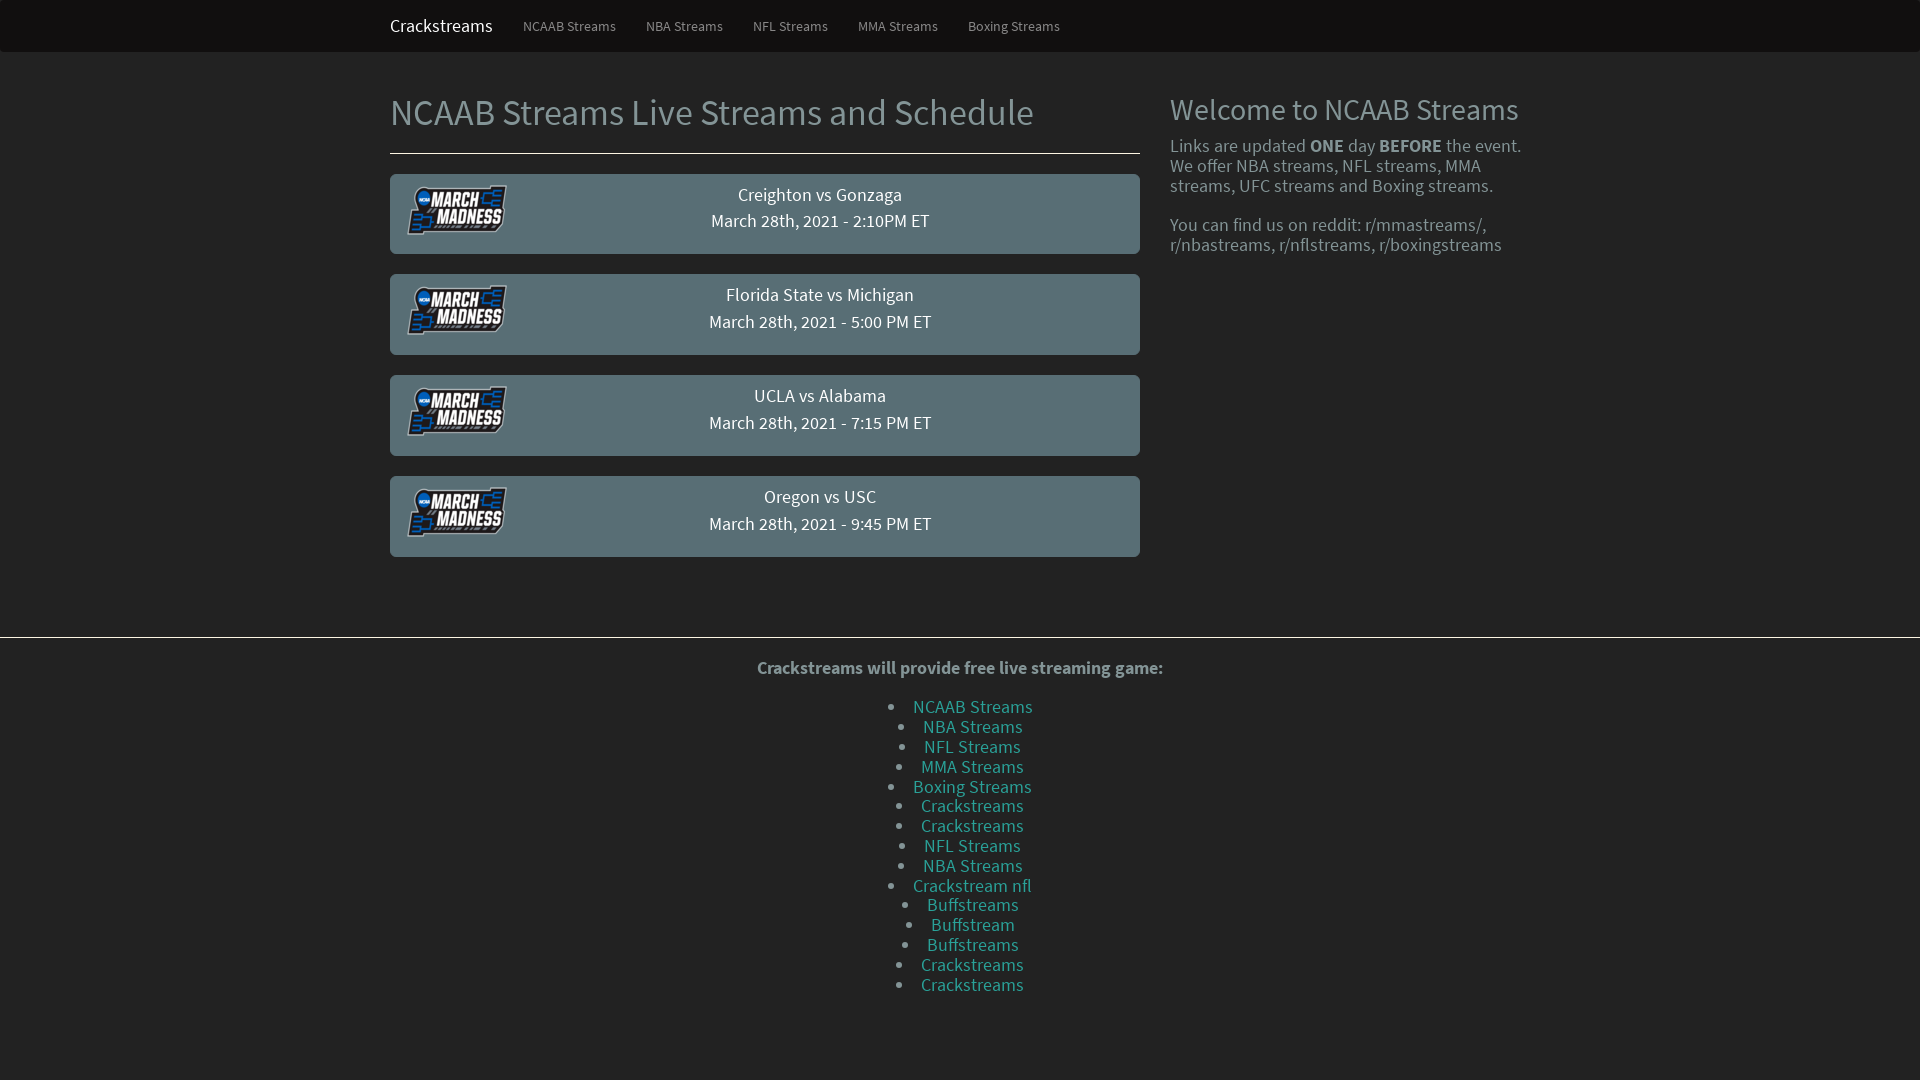 This screenshot has height=1080, width=1920. Describe the element at coordinates (972, 886) in the screenshot. I see `Crackstream nfl` at that location.